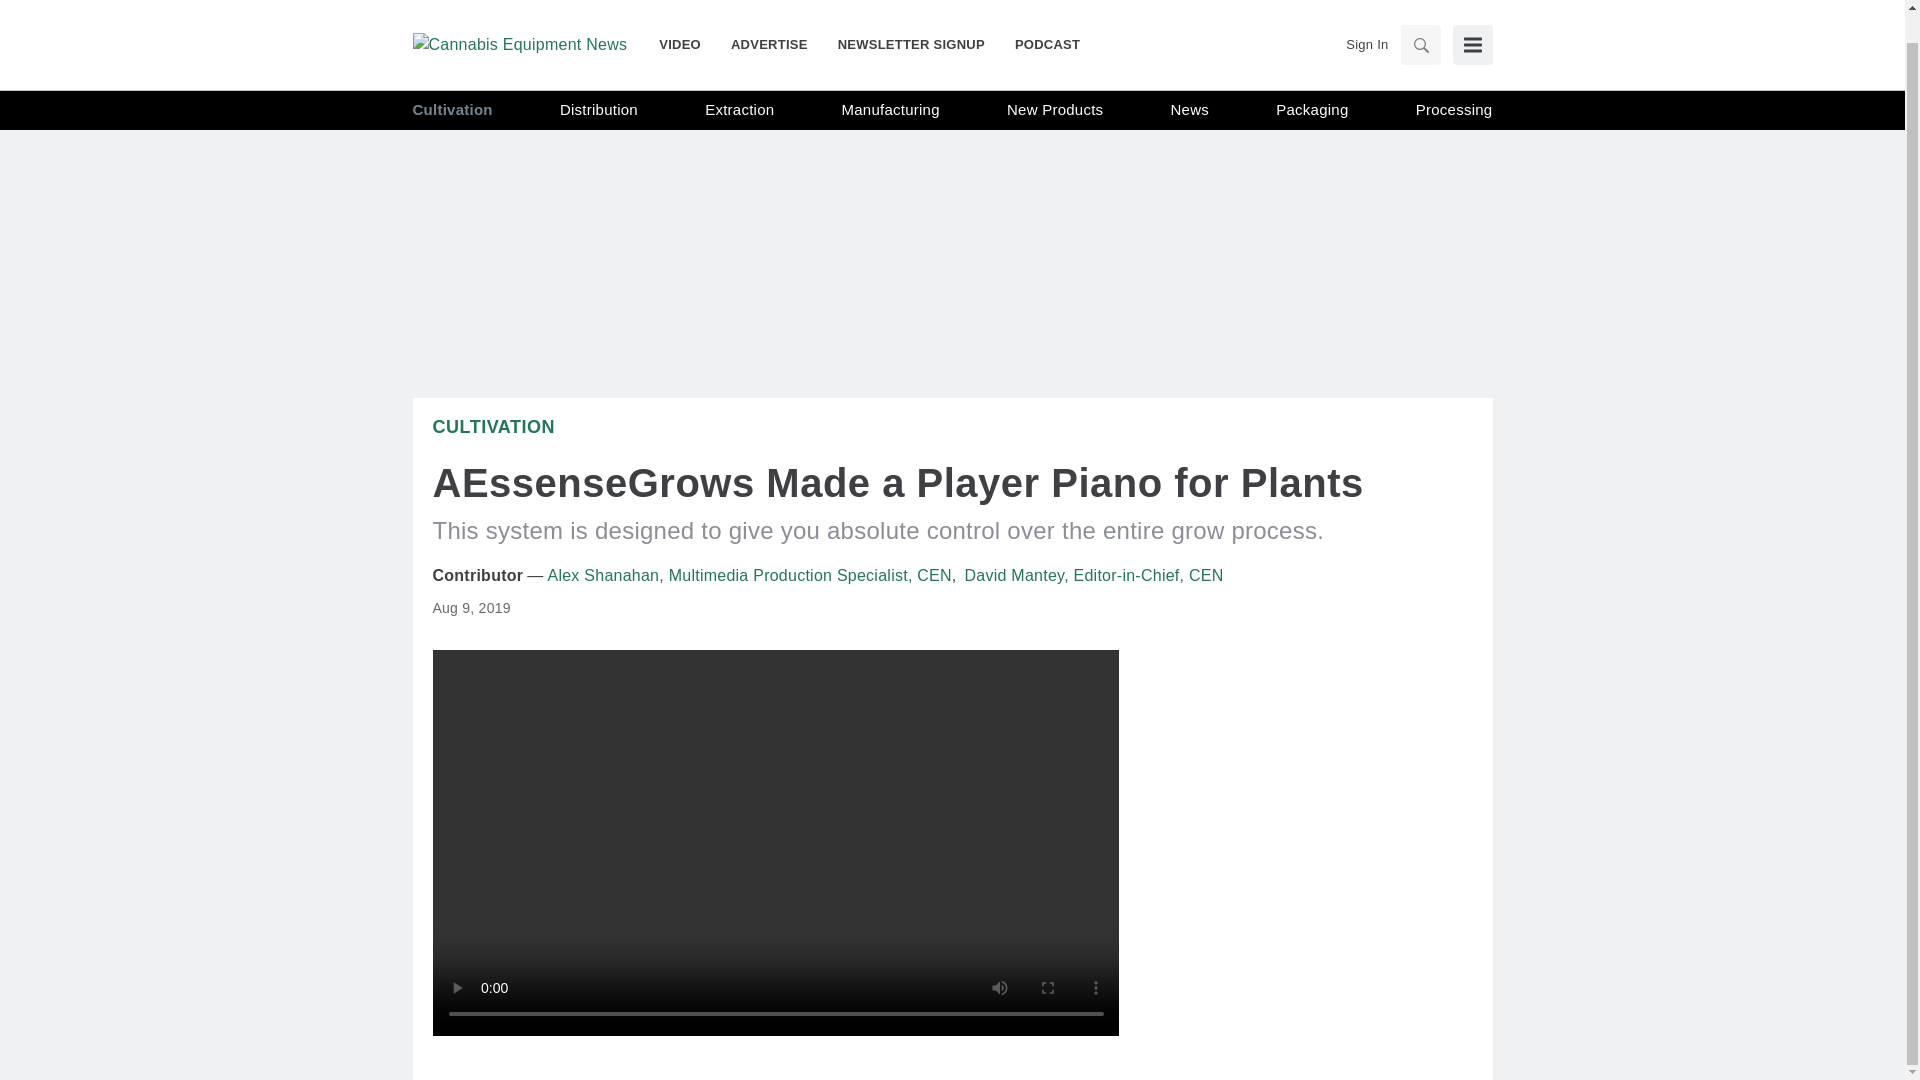 The height and width of the screenshot is (1080, 1920). I want to click on NEWSLETTER SIGNUP, so click(912, 14).